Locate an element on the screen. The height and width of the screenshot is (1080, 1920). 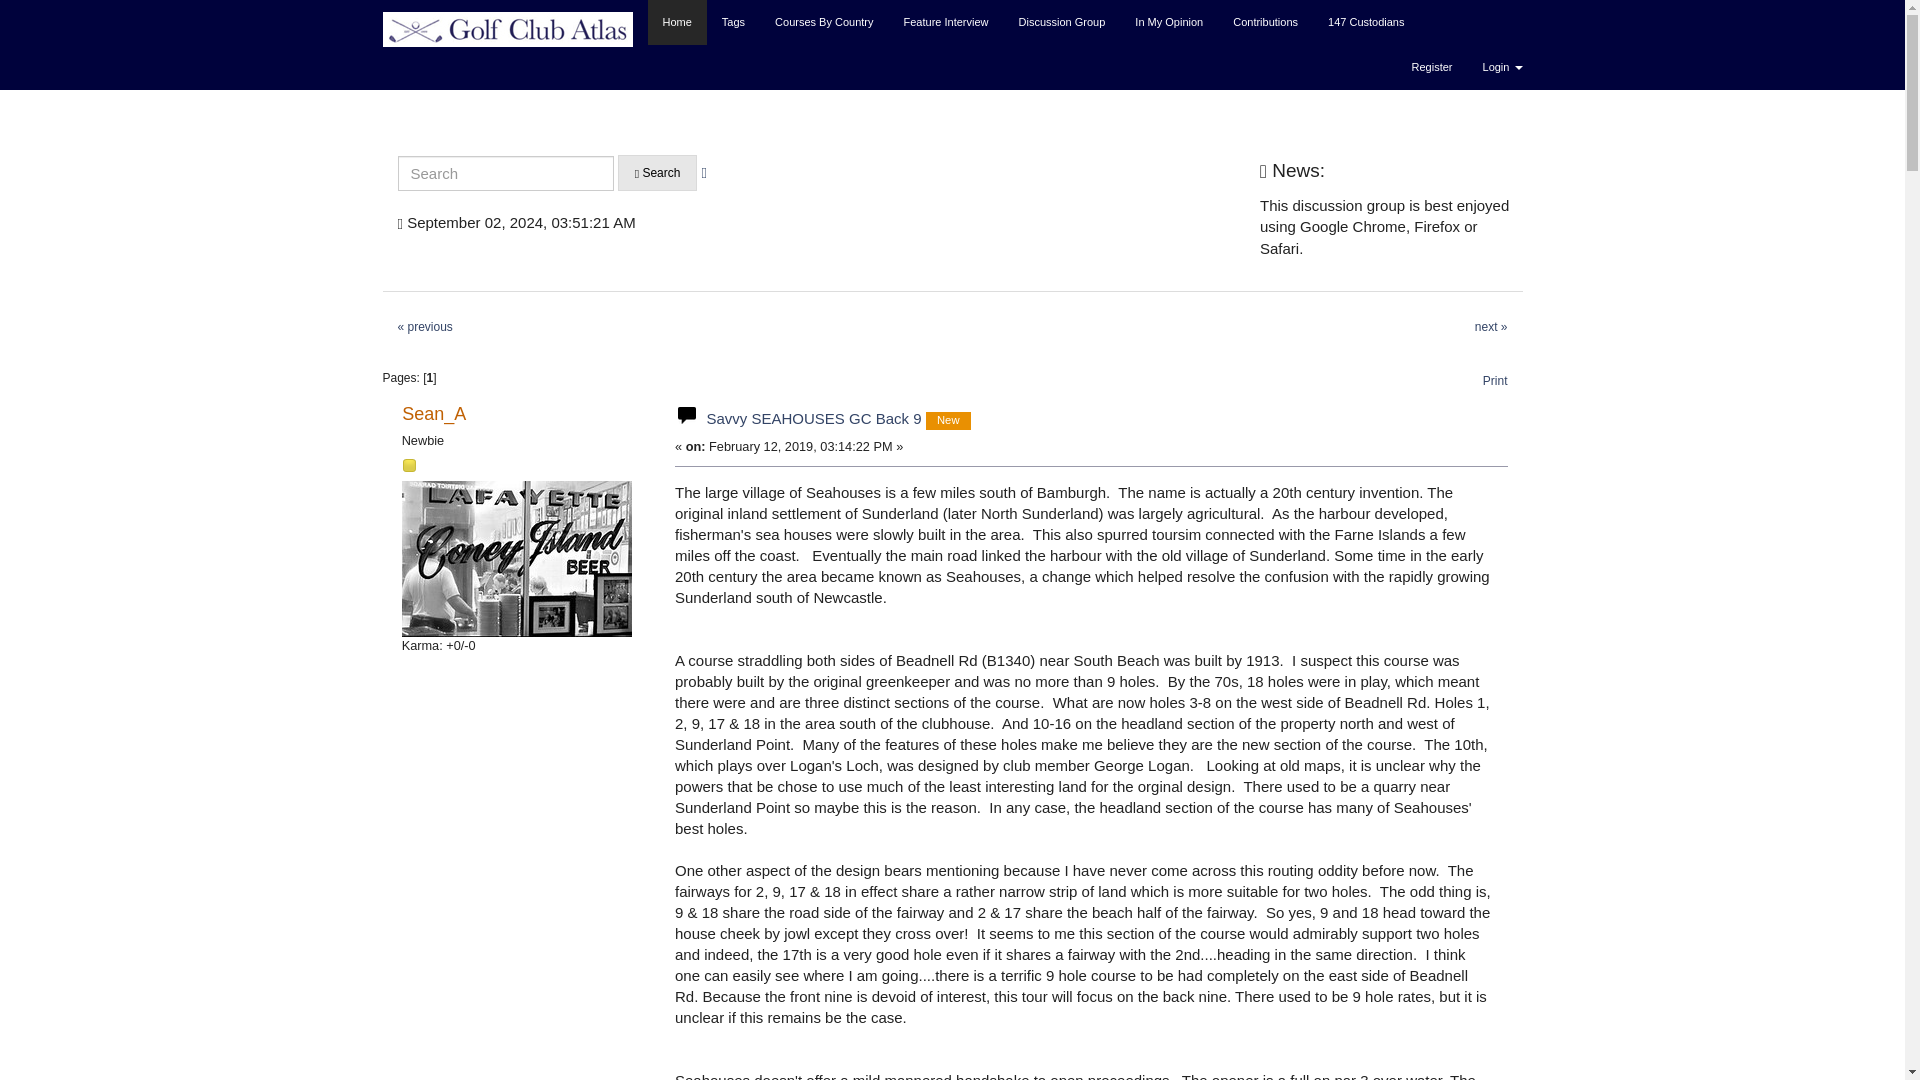
Savvy SEAHOUSES GC Back 9 New is located at coordinates (838, 418).